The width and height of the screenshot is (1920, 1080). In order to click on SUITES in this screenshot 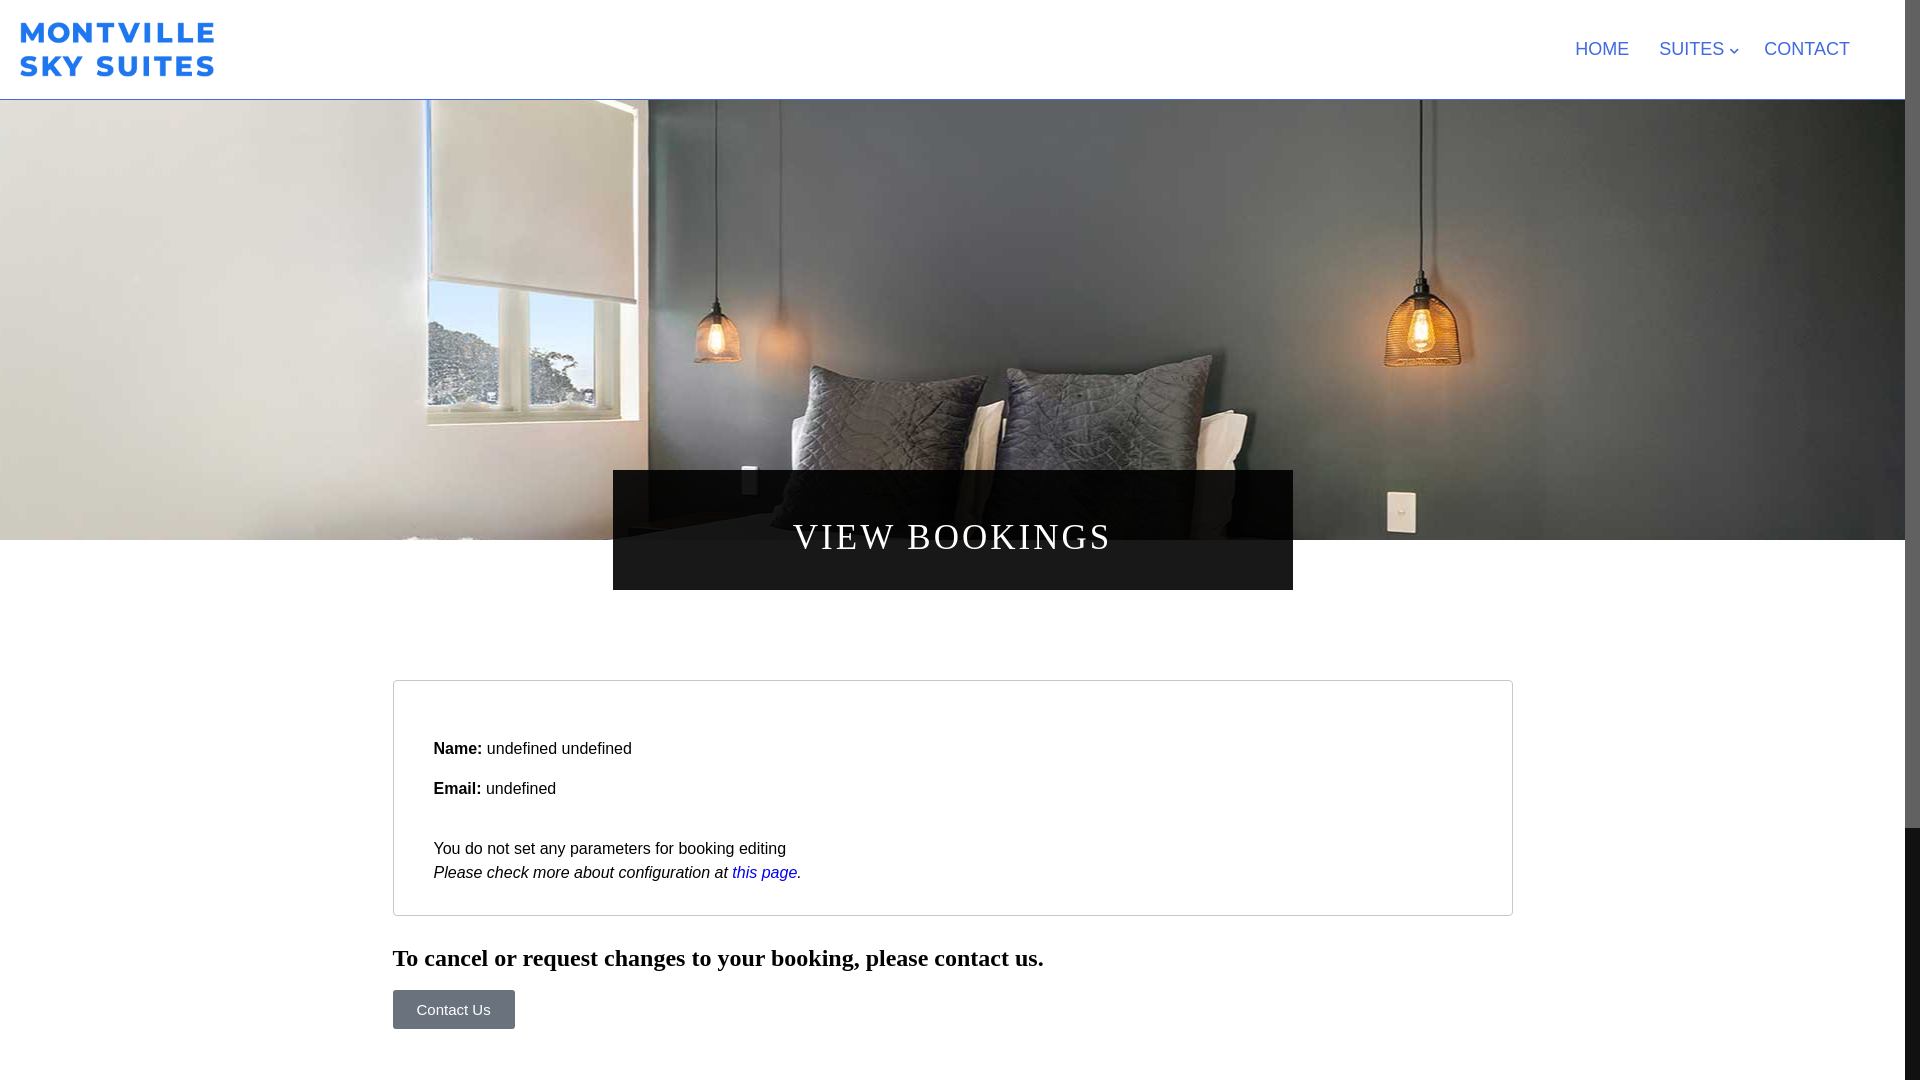, I will do `click(1696, 50)`.